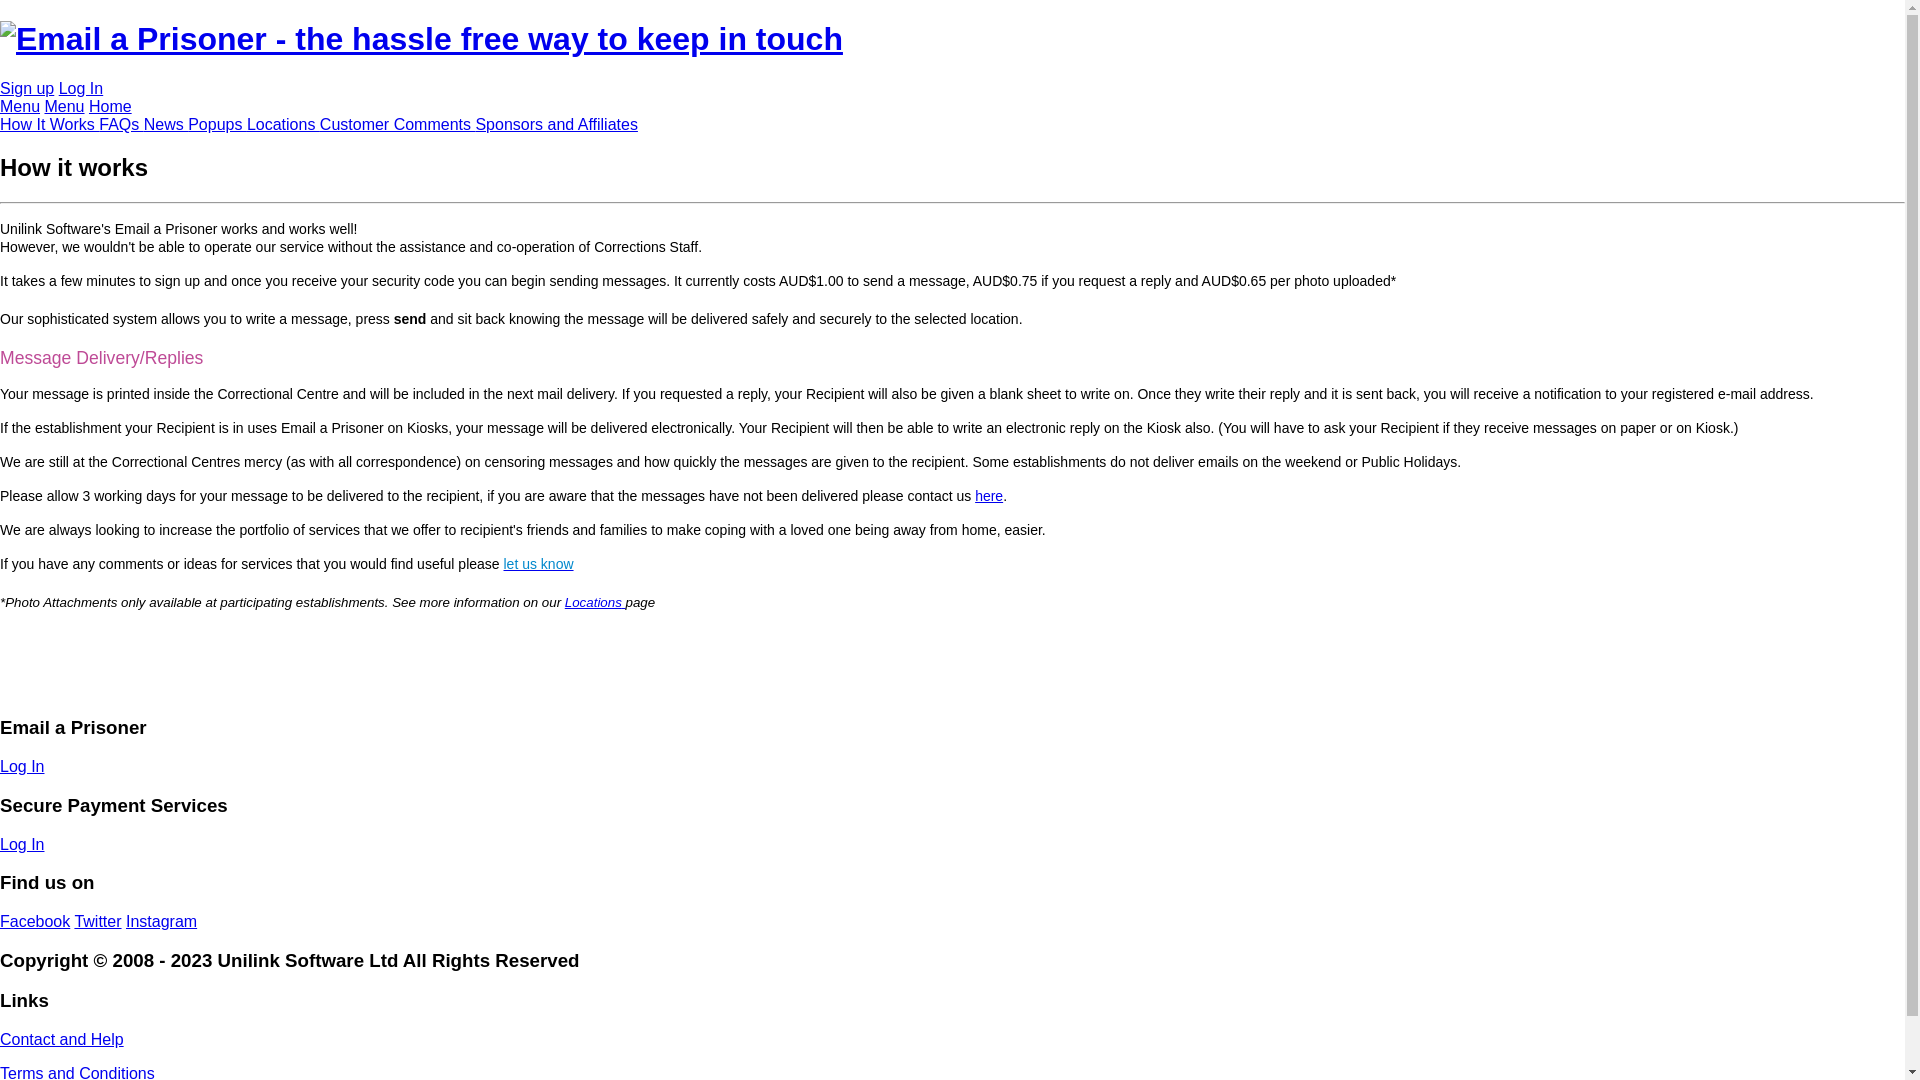 The height and width of the screenshot is (1080, 1920). What do you see at coordinates (64, 106) in the screenshot?
I see `Menu` at bounding box center [64, 106].